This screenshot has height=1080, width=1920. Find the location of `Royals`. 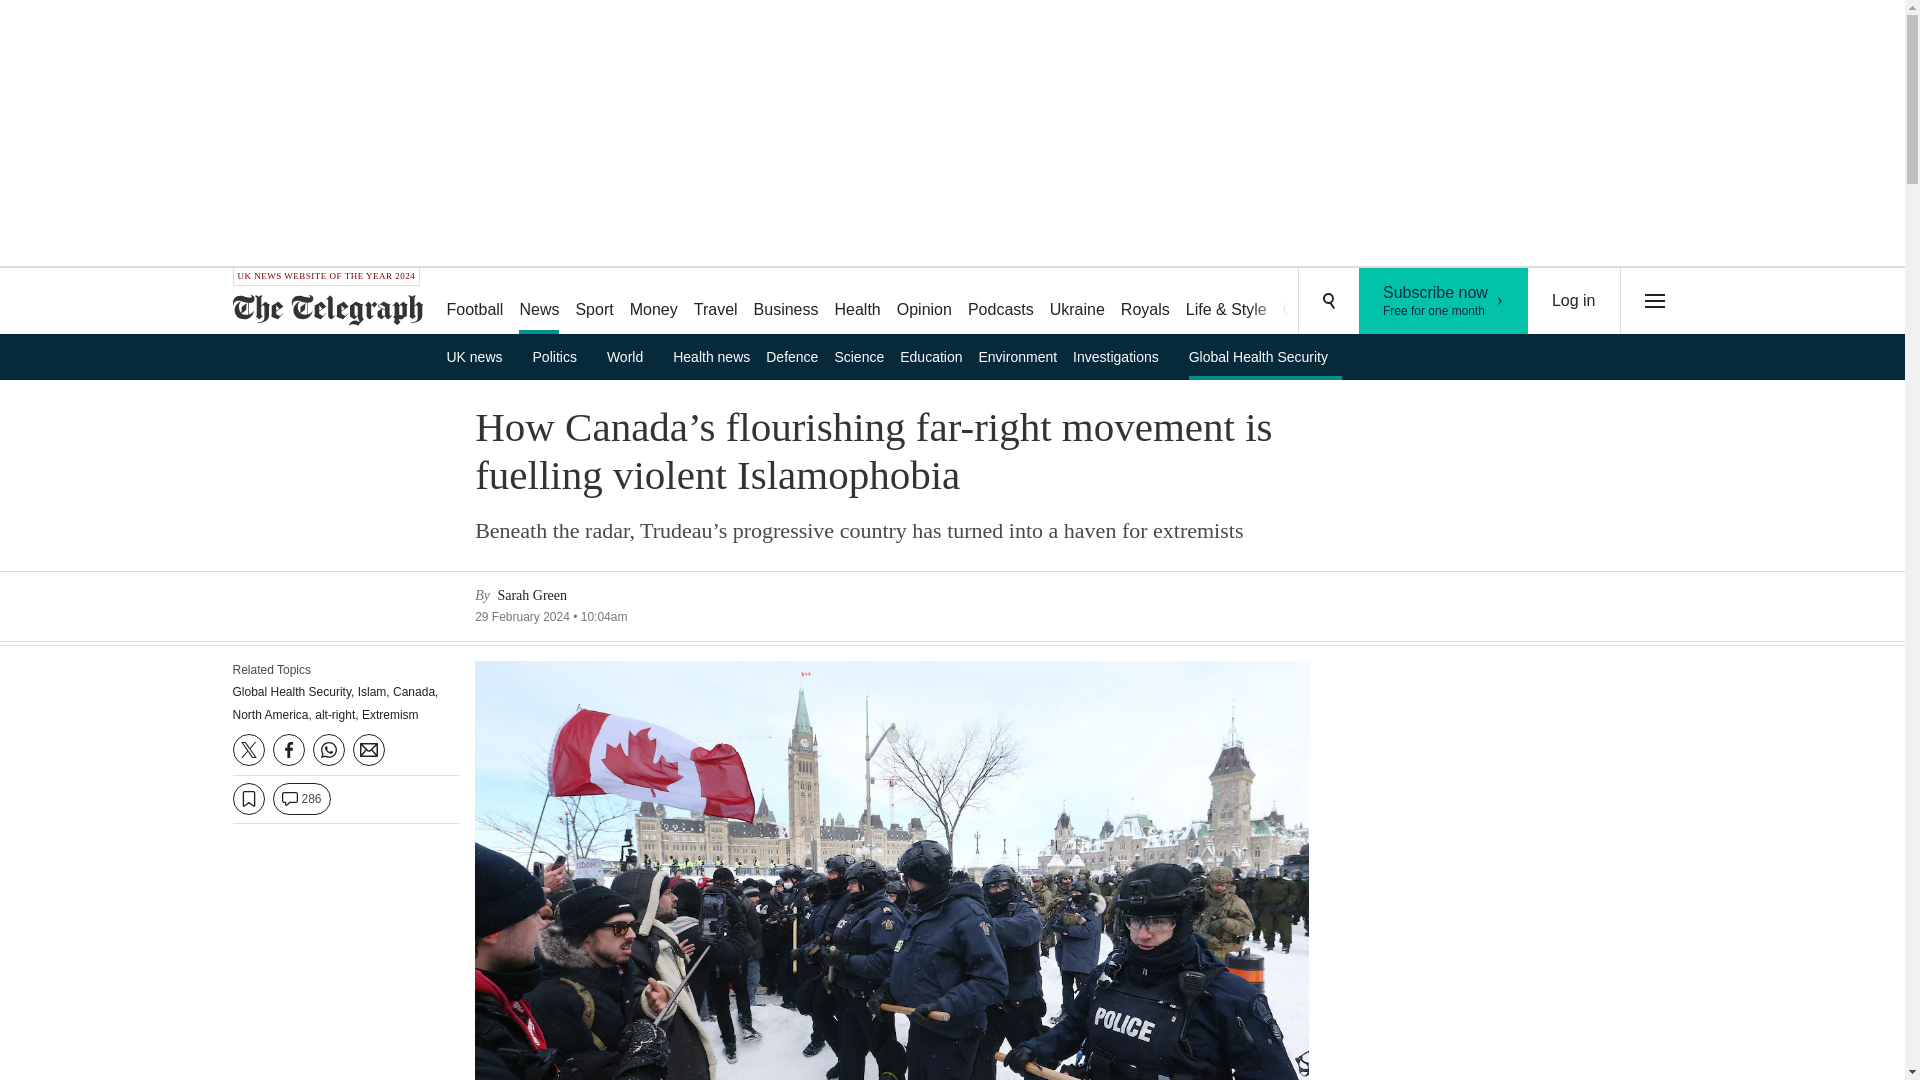

Royals is located at coordinates (1146, 302).